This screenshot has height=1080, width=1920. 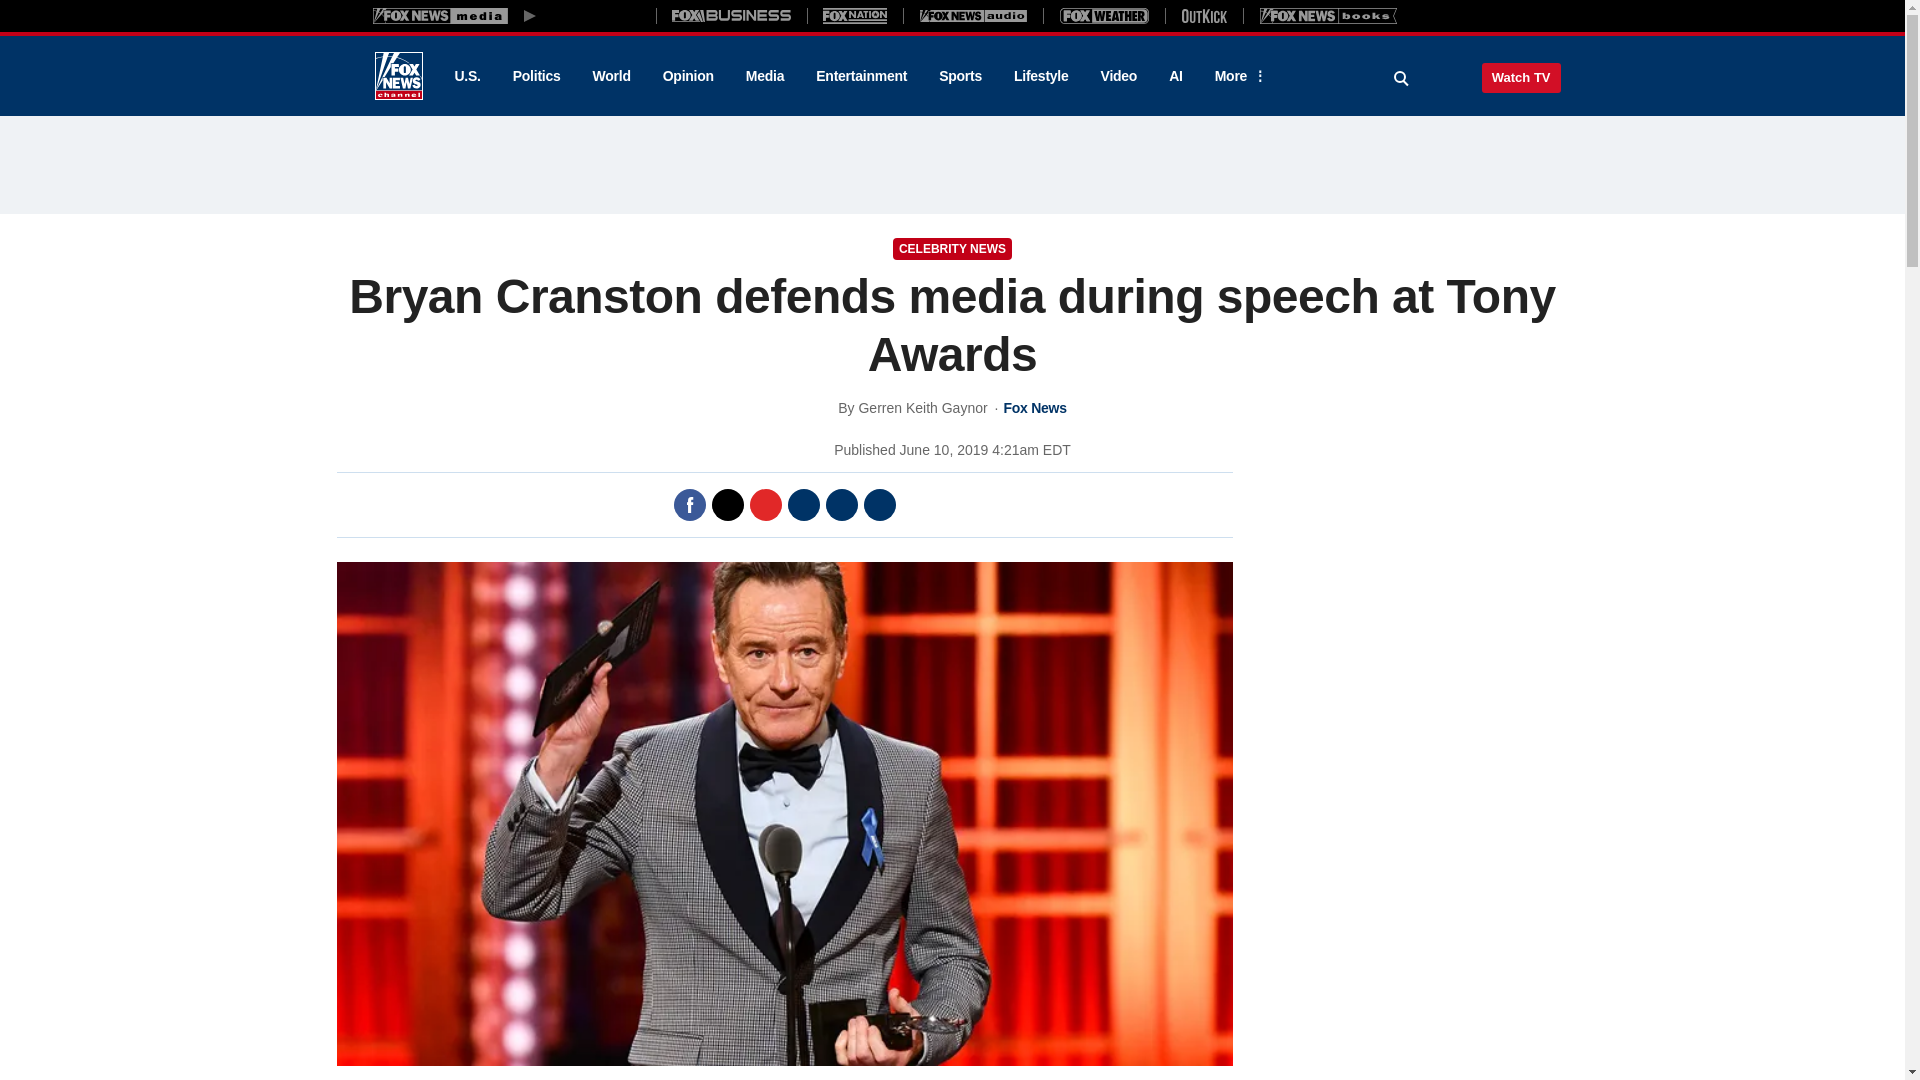 I want to click on Books, so click(x=1328, y=15).